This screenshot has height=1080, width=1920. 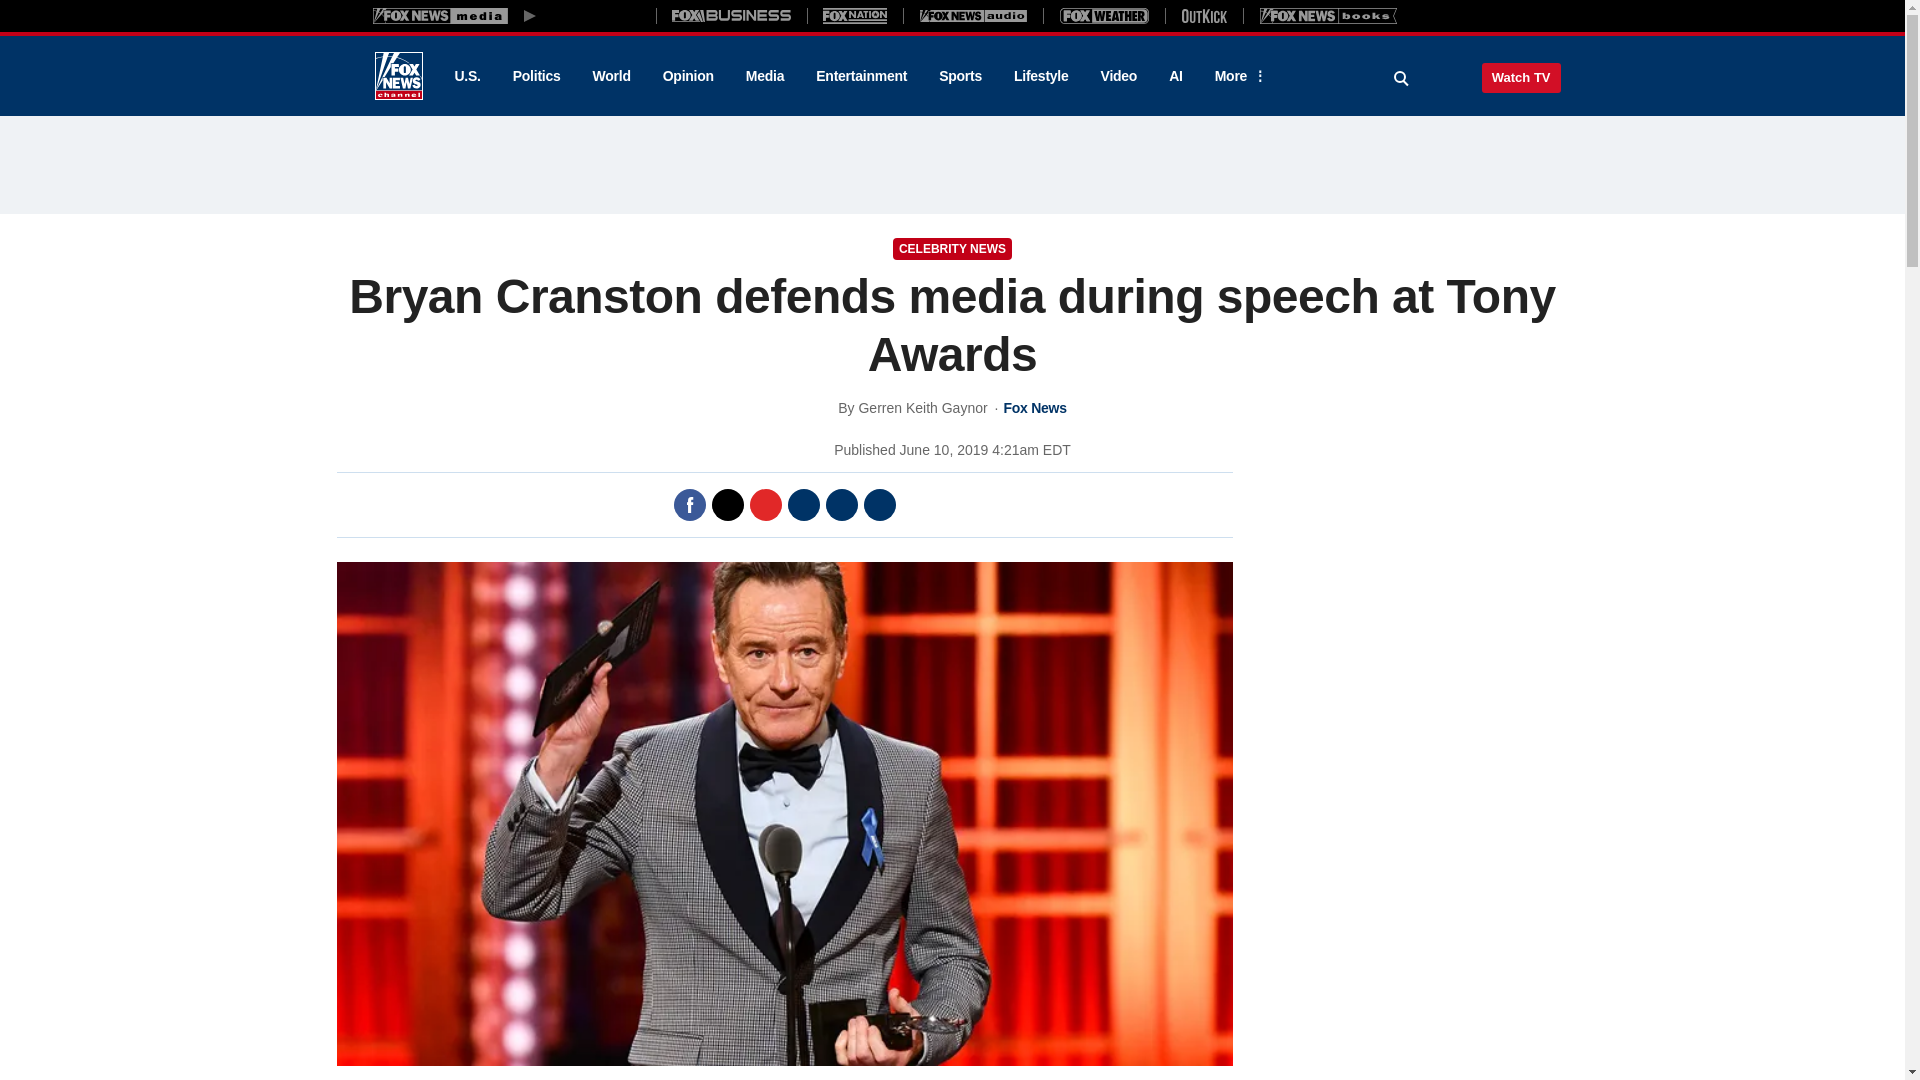 I want to click on Books, so click(x=1328, y=15).